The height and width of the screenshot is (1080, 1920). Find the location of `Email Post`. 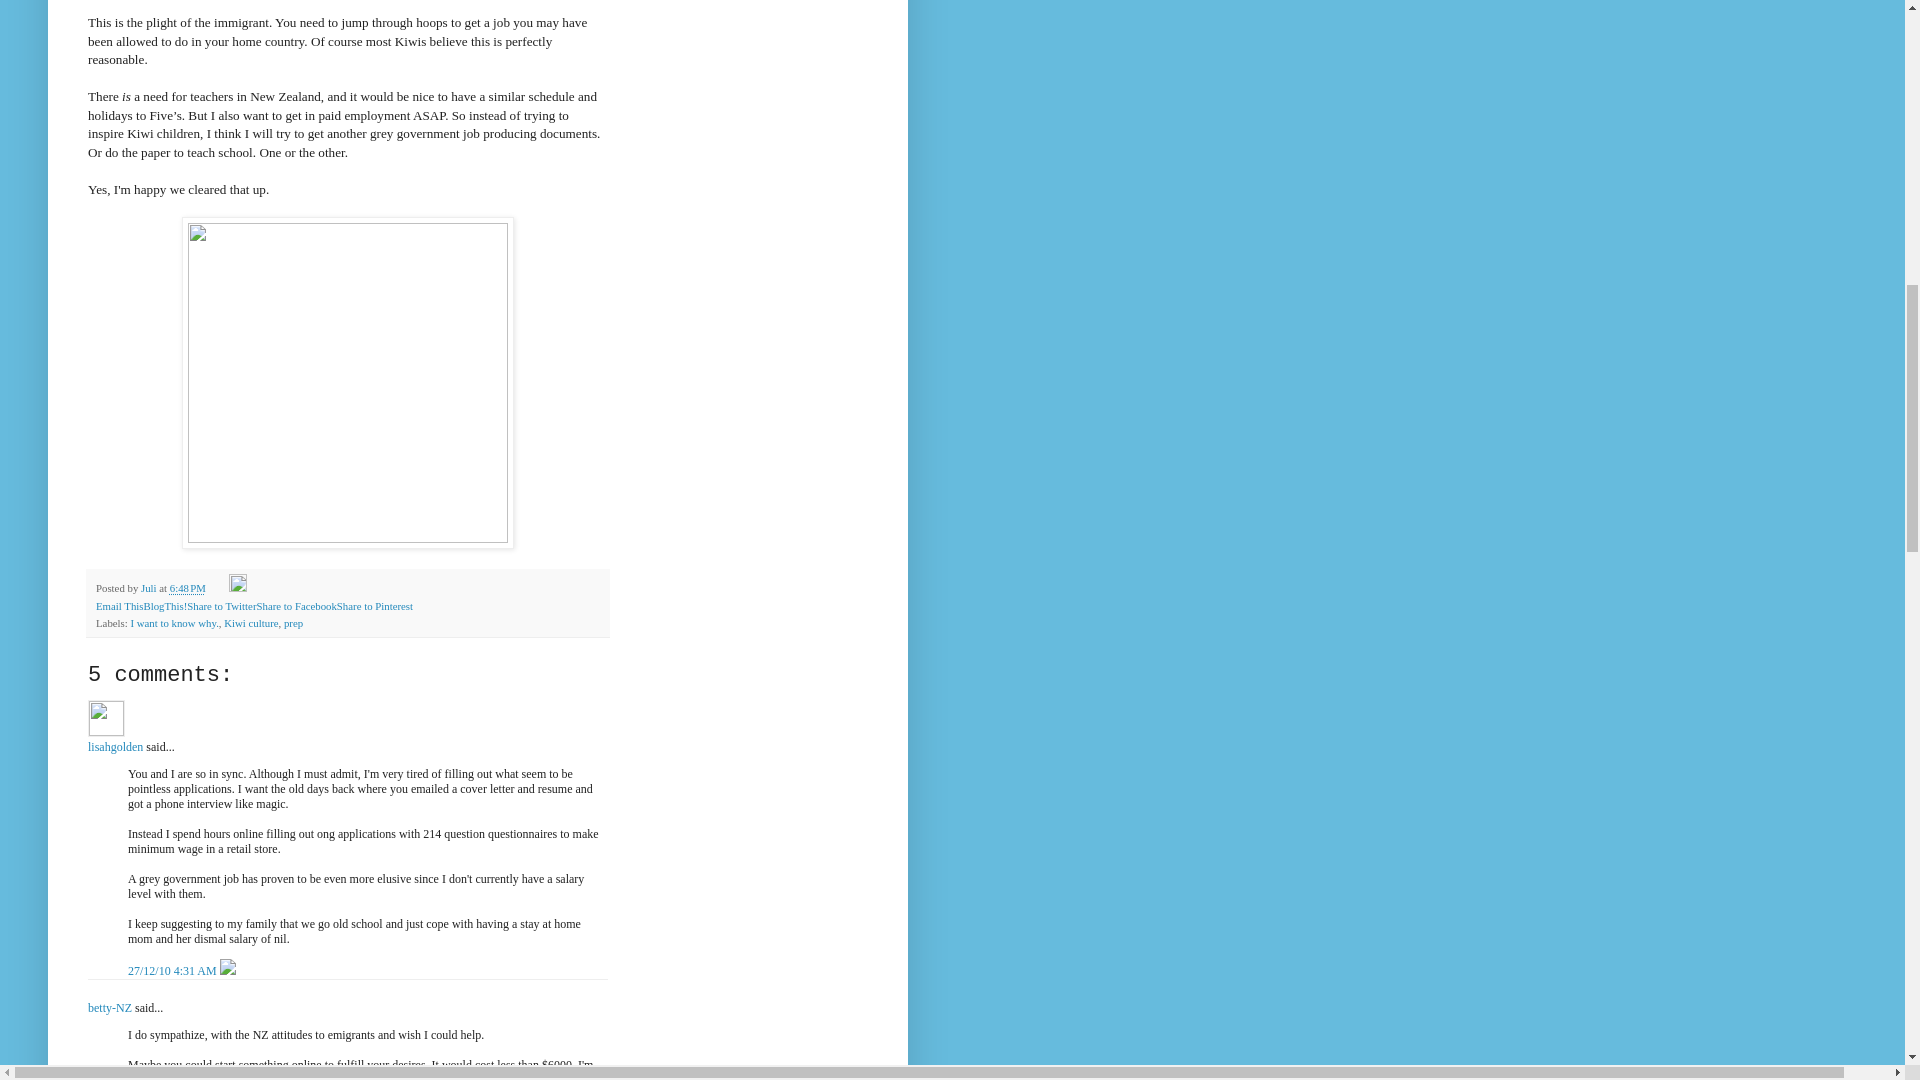

Email Post is located at coordinates (220, 588).